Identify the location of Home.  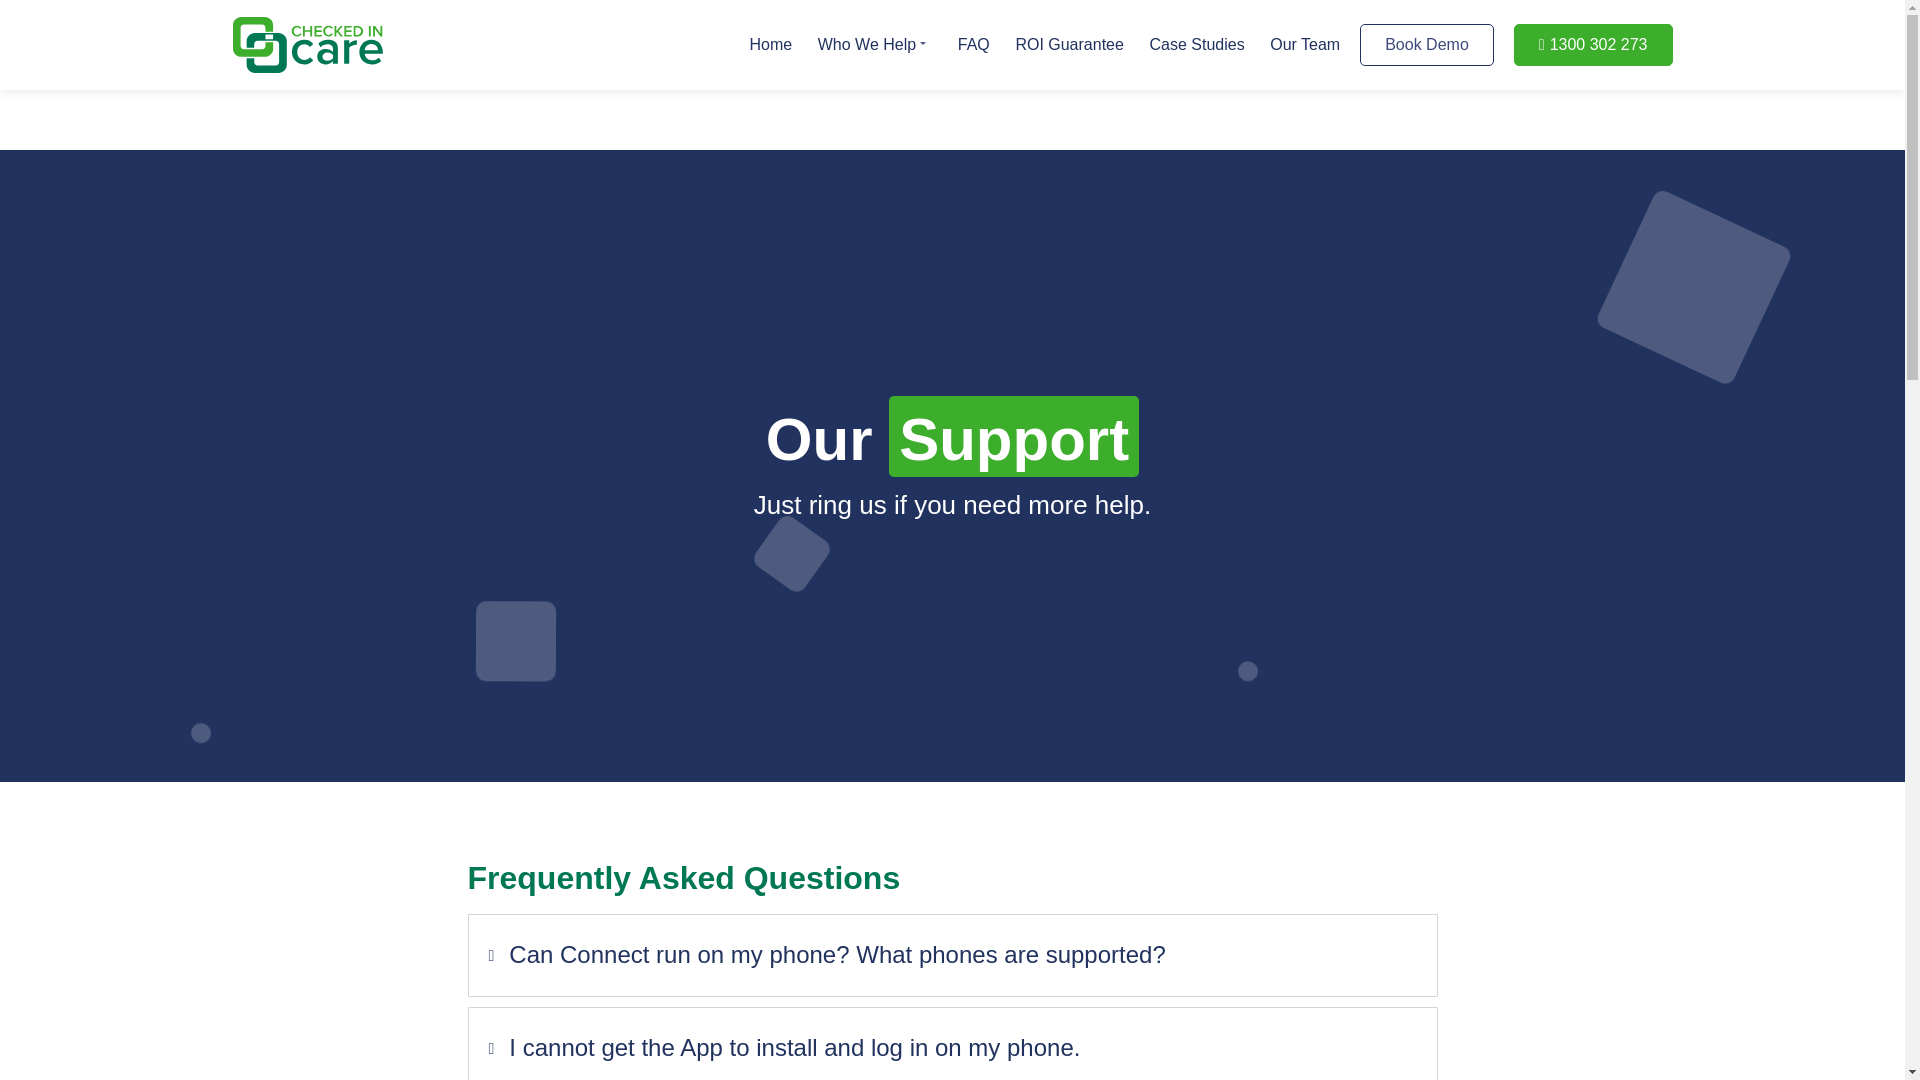
(770, 44).